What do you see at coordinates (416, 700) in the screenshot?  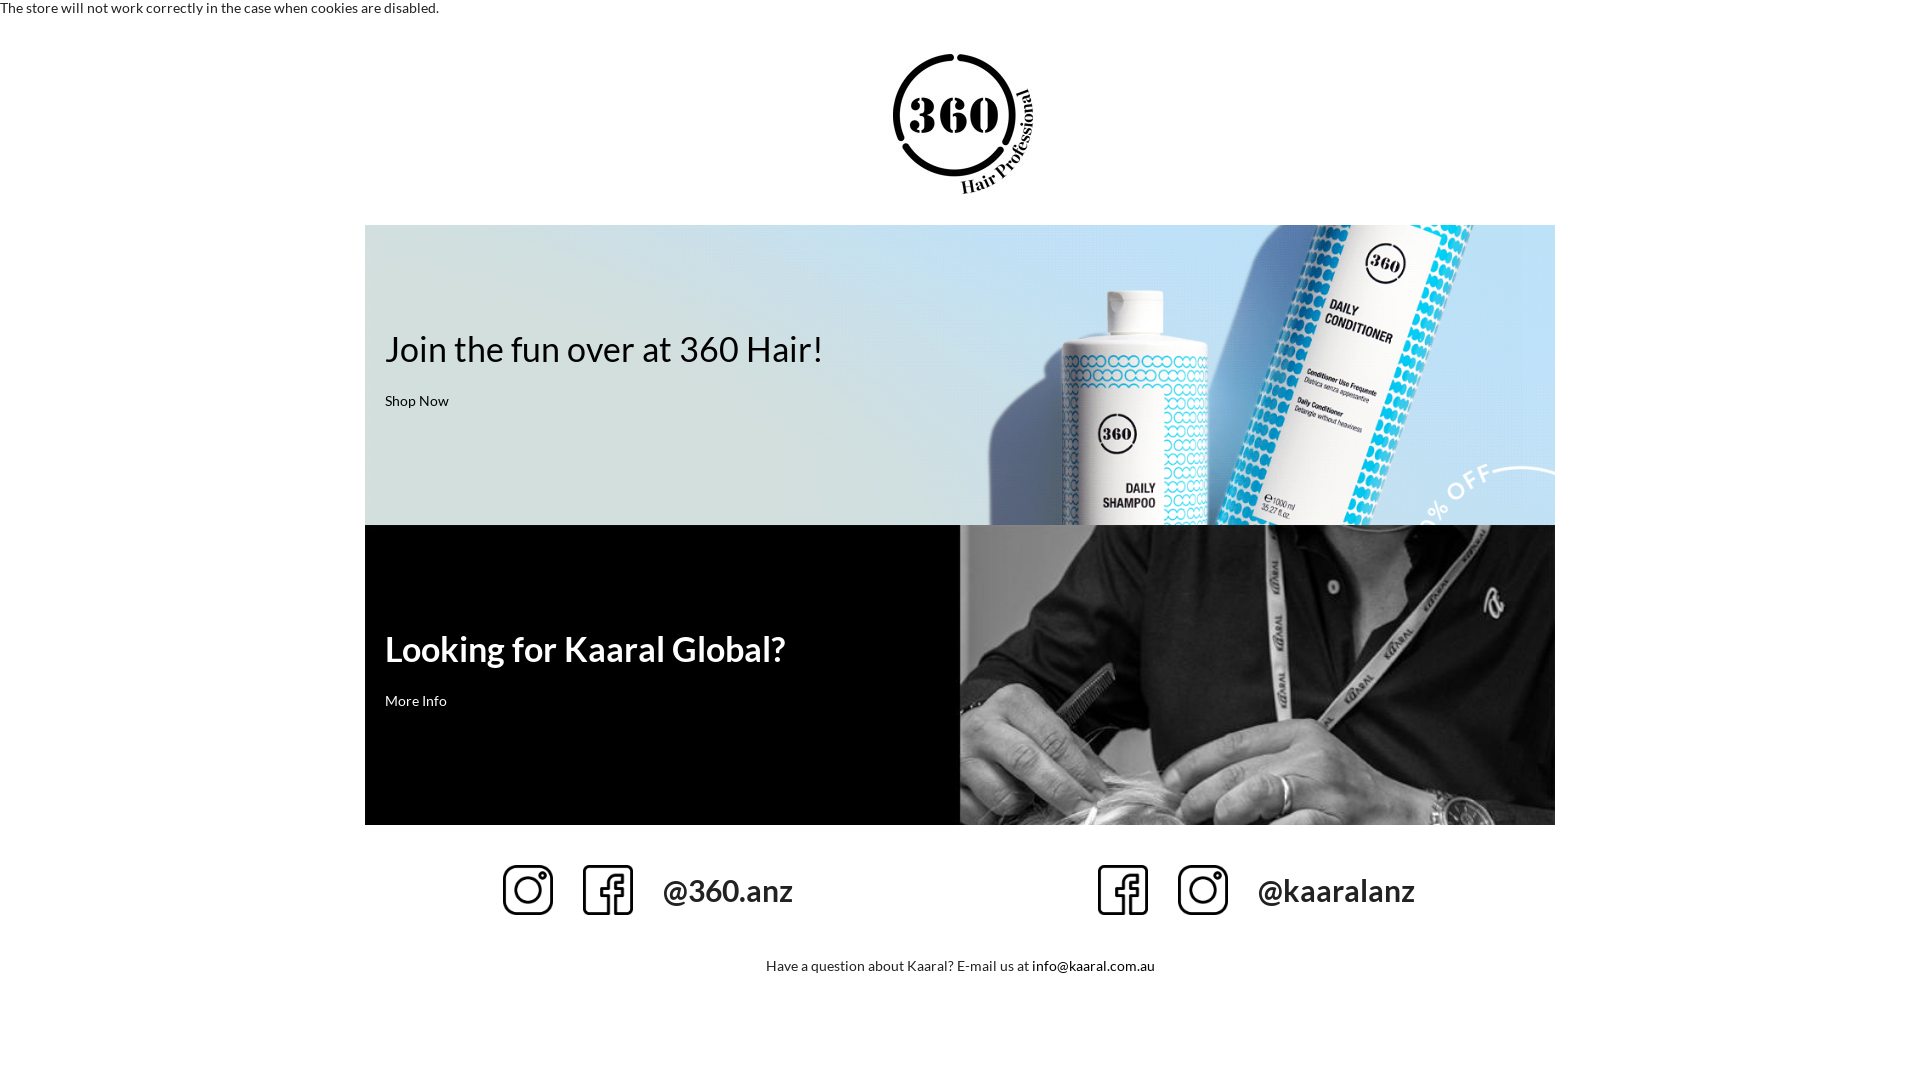 I see `More Info` at bounding box center [416, 700].